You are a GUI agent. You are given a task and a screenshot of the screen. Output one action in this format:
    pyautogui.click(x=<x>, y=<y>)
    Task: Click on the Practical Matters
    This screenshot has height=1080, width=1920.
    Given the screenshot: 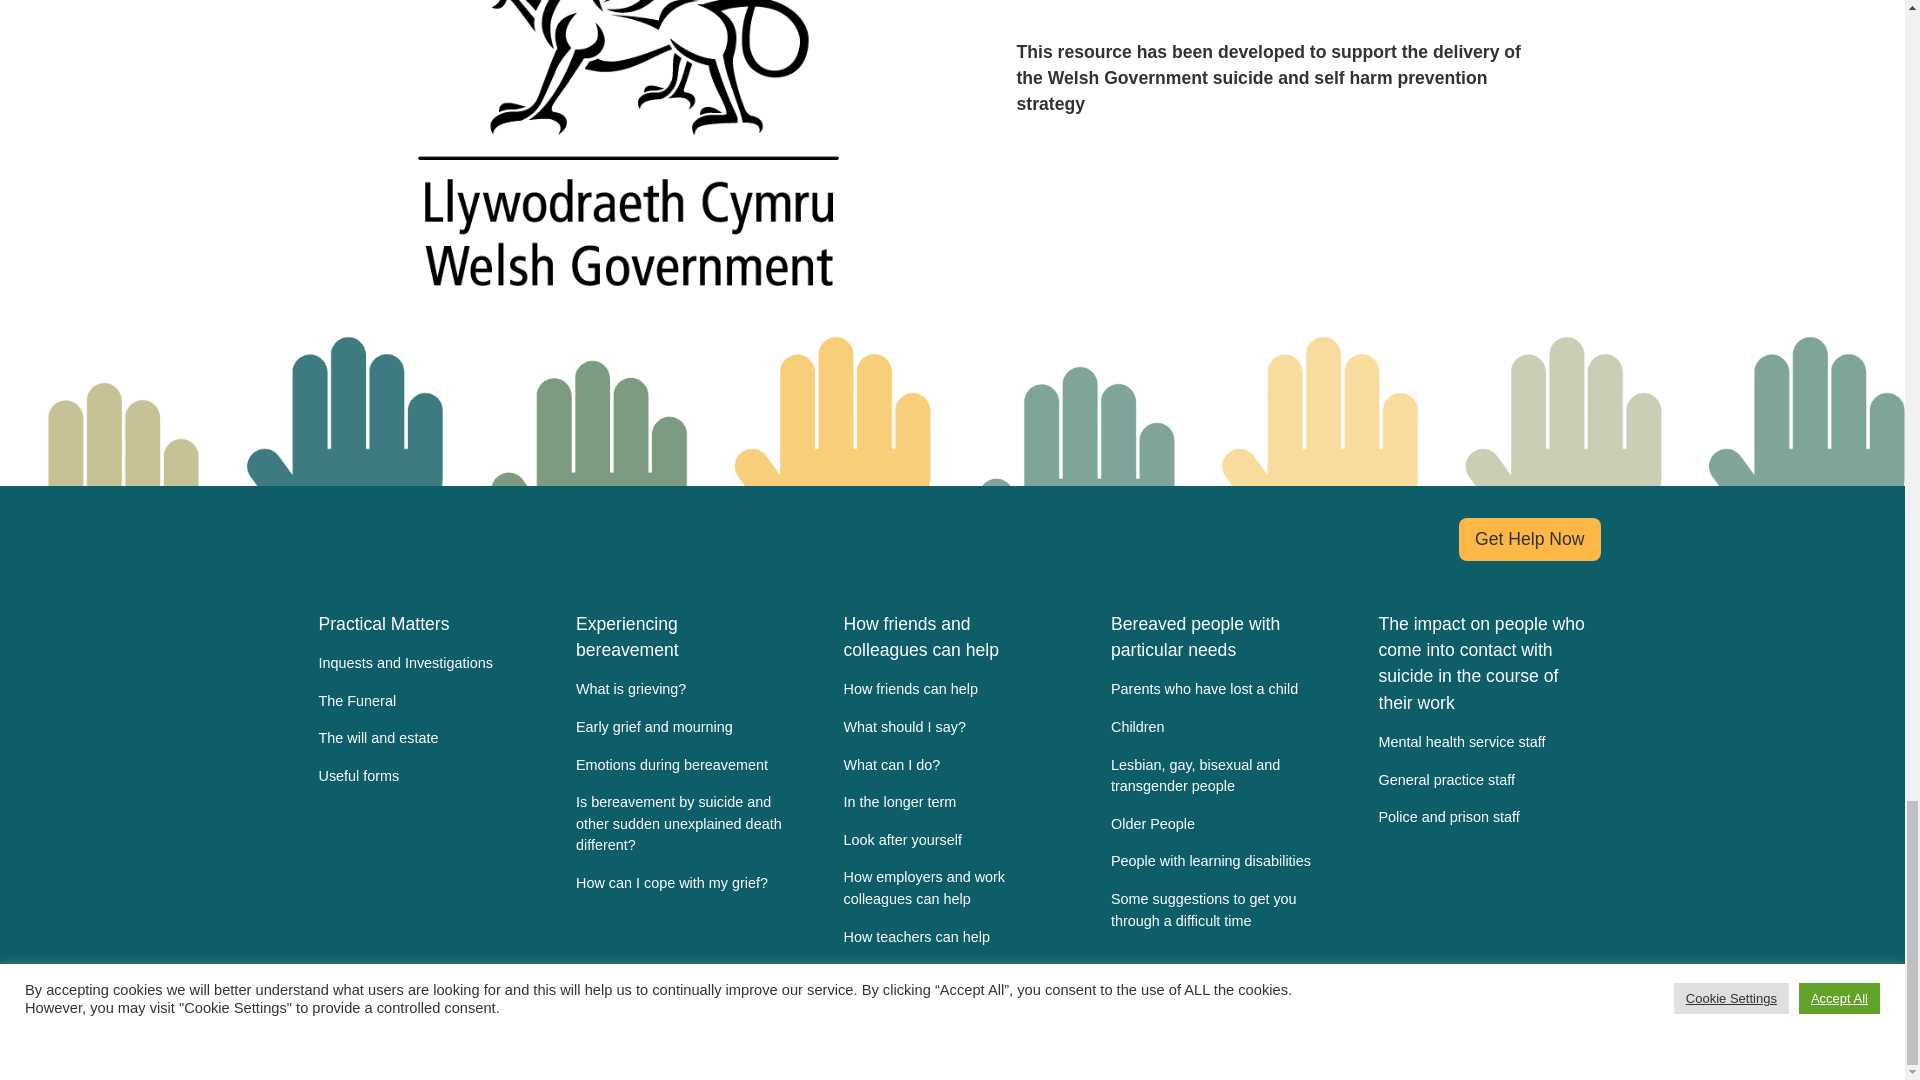 What is the action you would take?
    pyautogui.click(x=416, y=623)
    